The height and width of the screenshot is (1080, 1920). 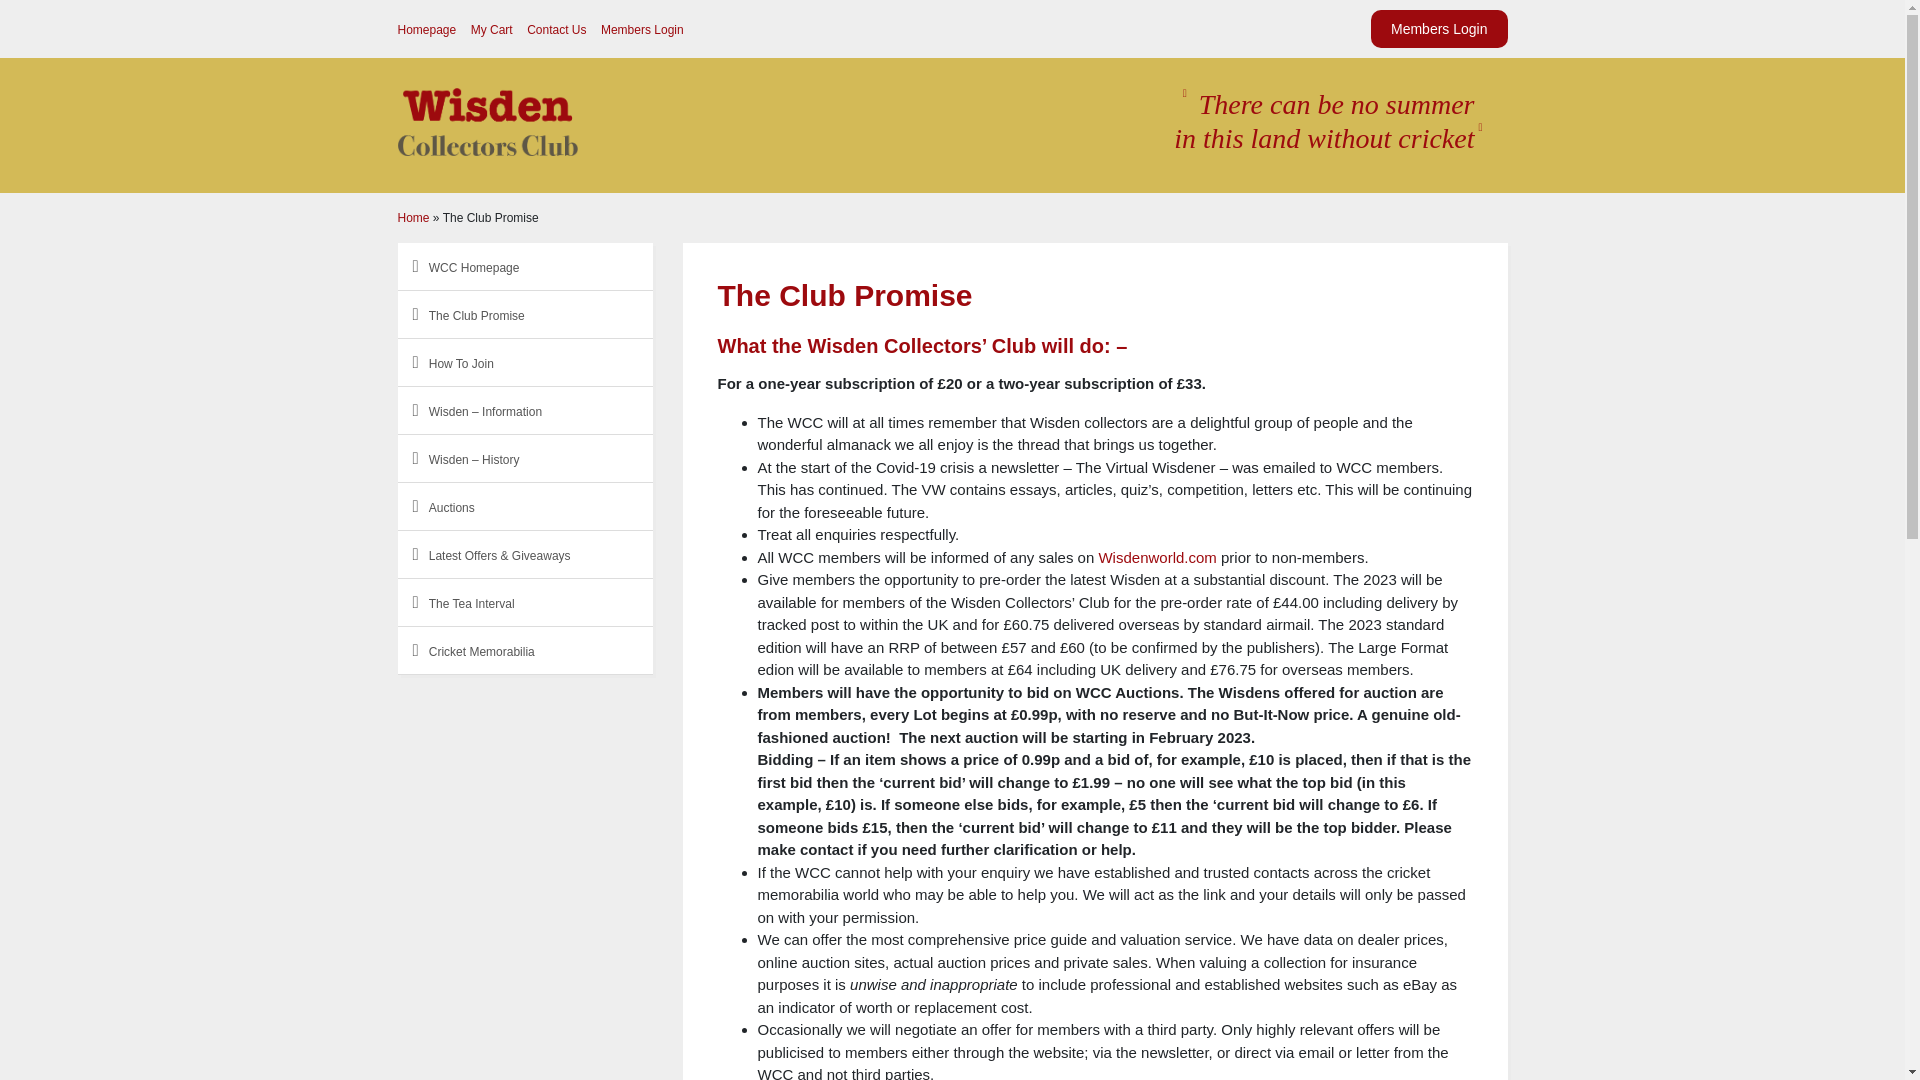 I want to click on Auctions, so click(x=451, y=508).